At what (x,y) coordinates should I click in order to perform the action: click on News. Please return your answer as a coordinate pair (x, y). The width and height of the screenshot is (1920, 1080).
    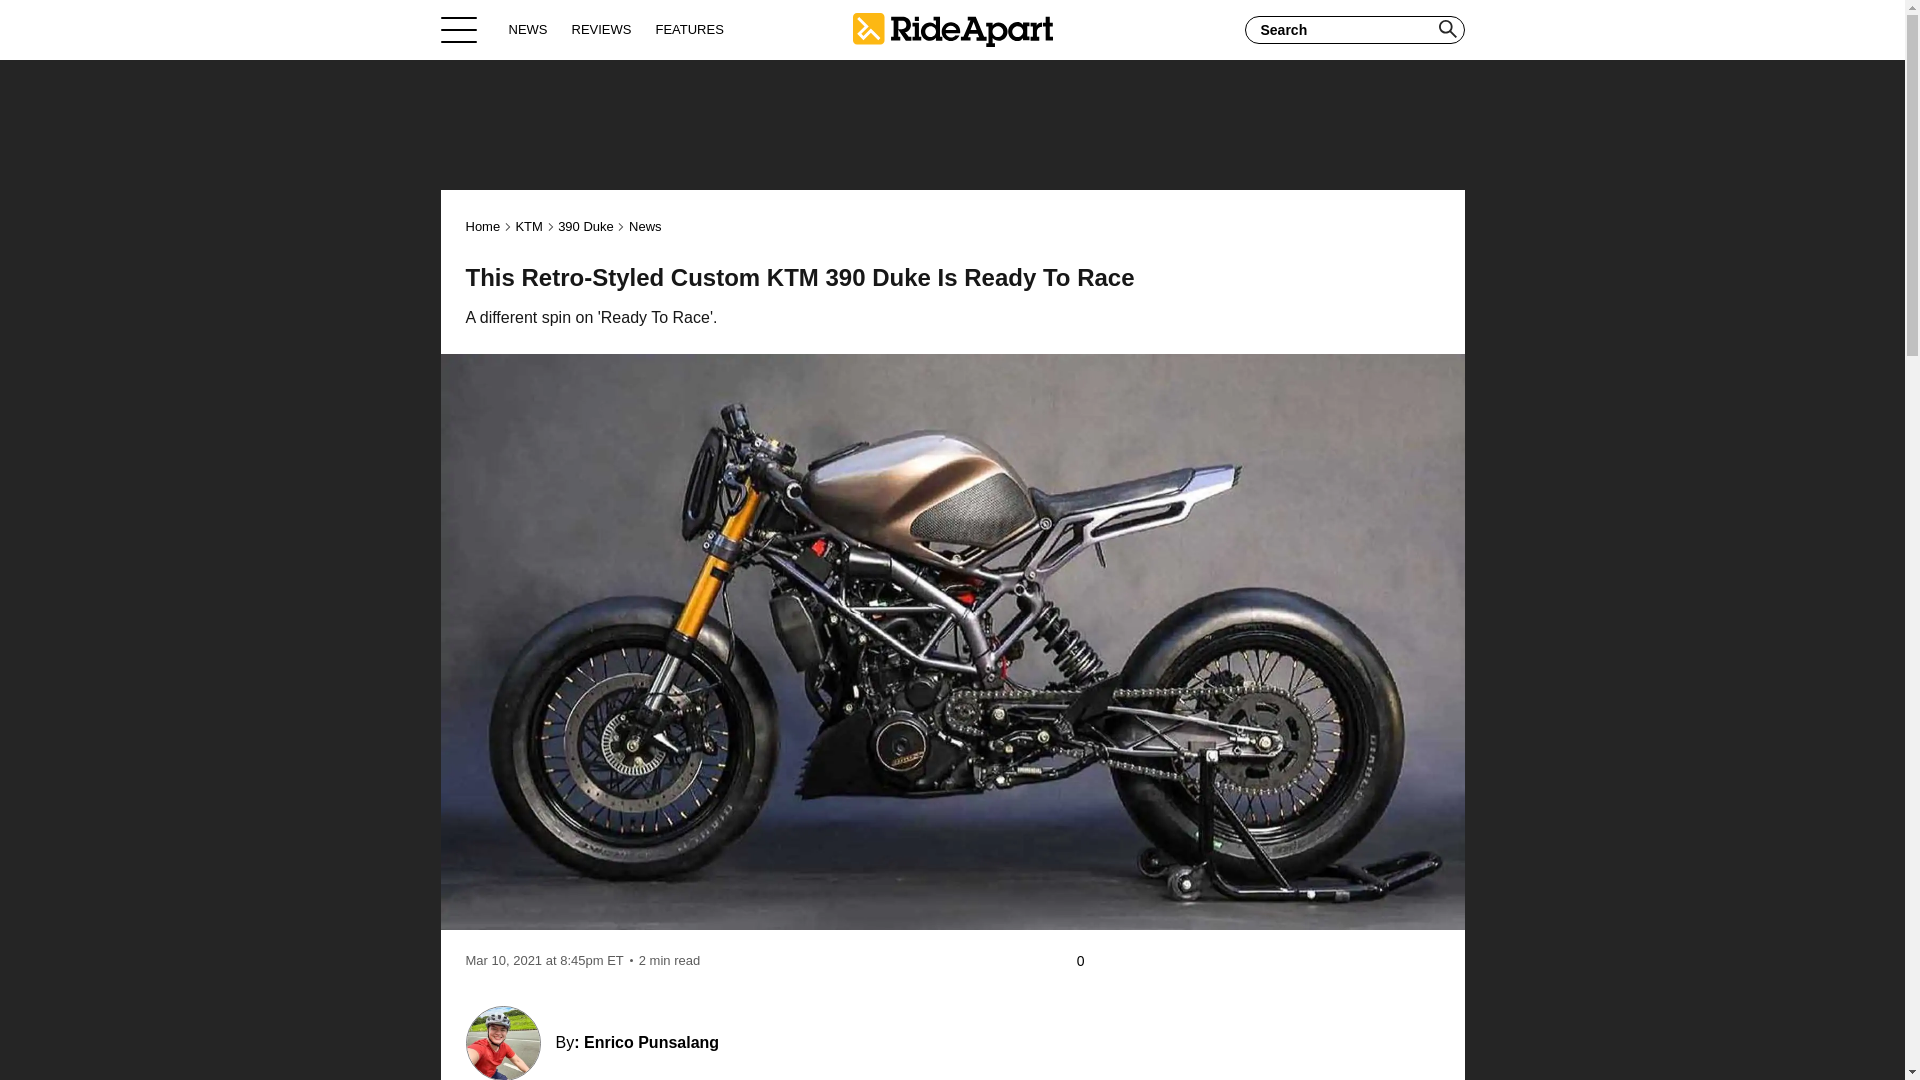
    Looking at the image, I should click on (646, 226).